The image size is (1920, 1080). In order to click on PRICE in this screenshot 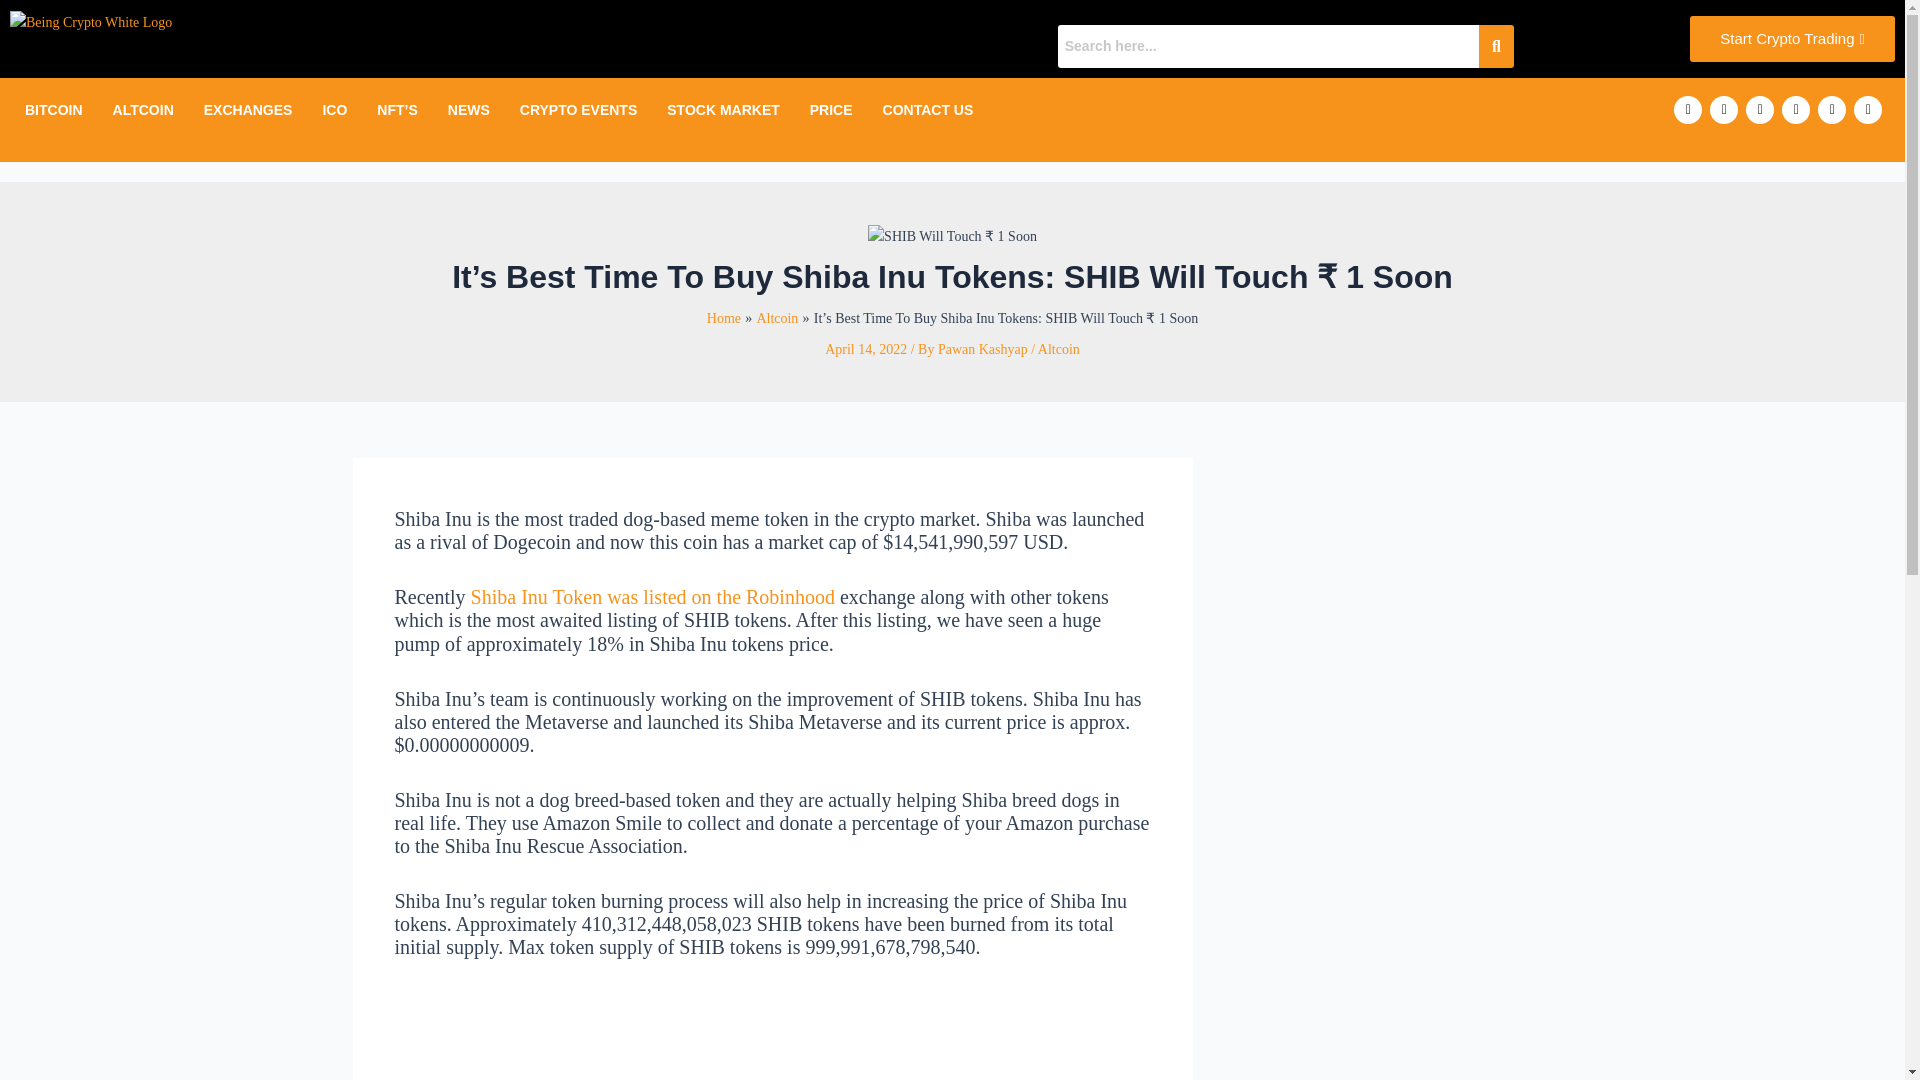, I will do `click(830, 109)`.